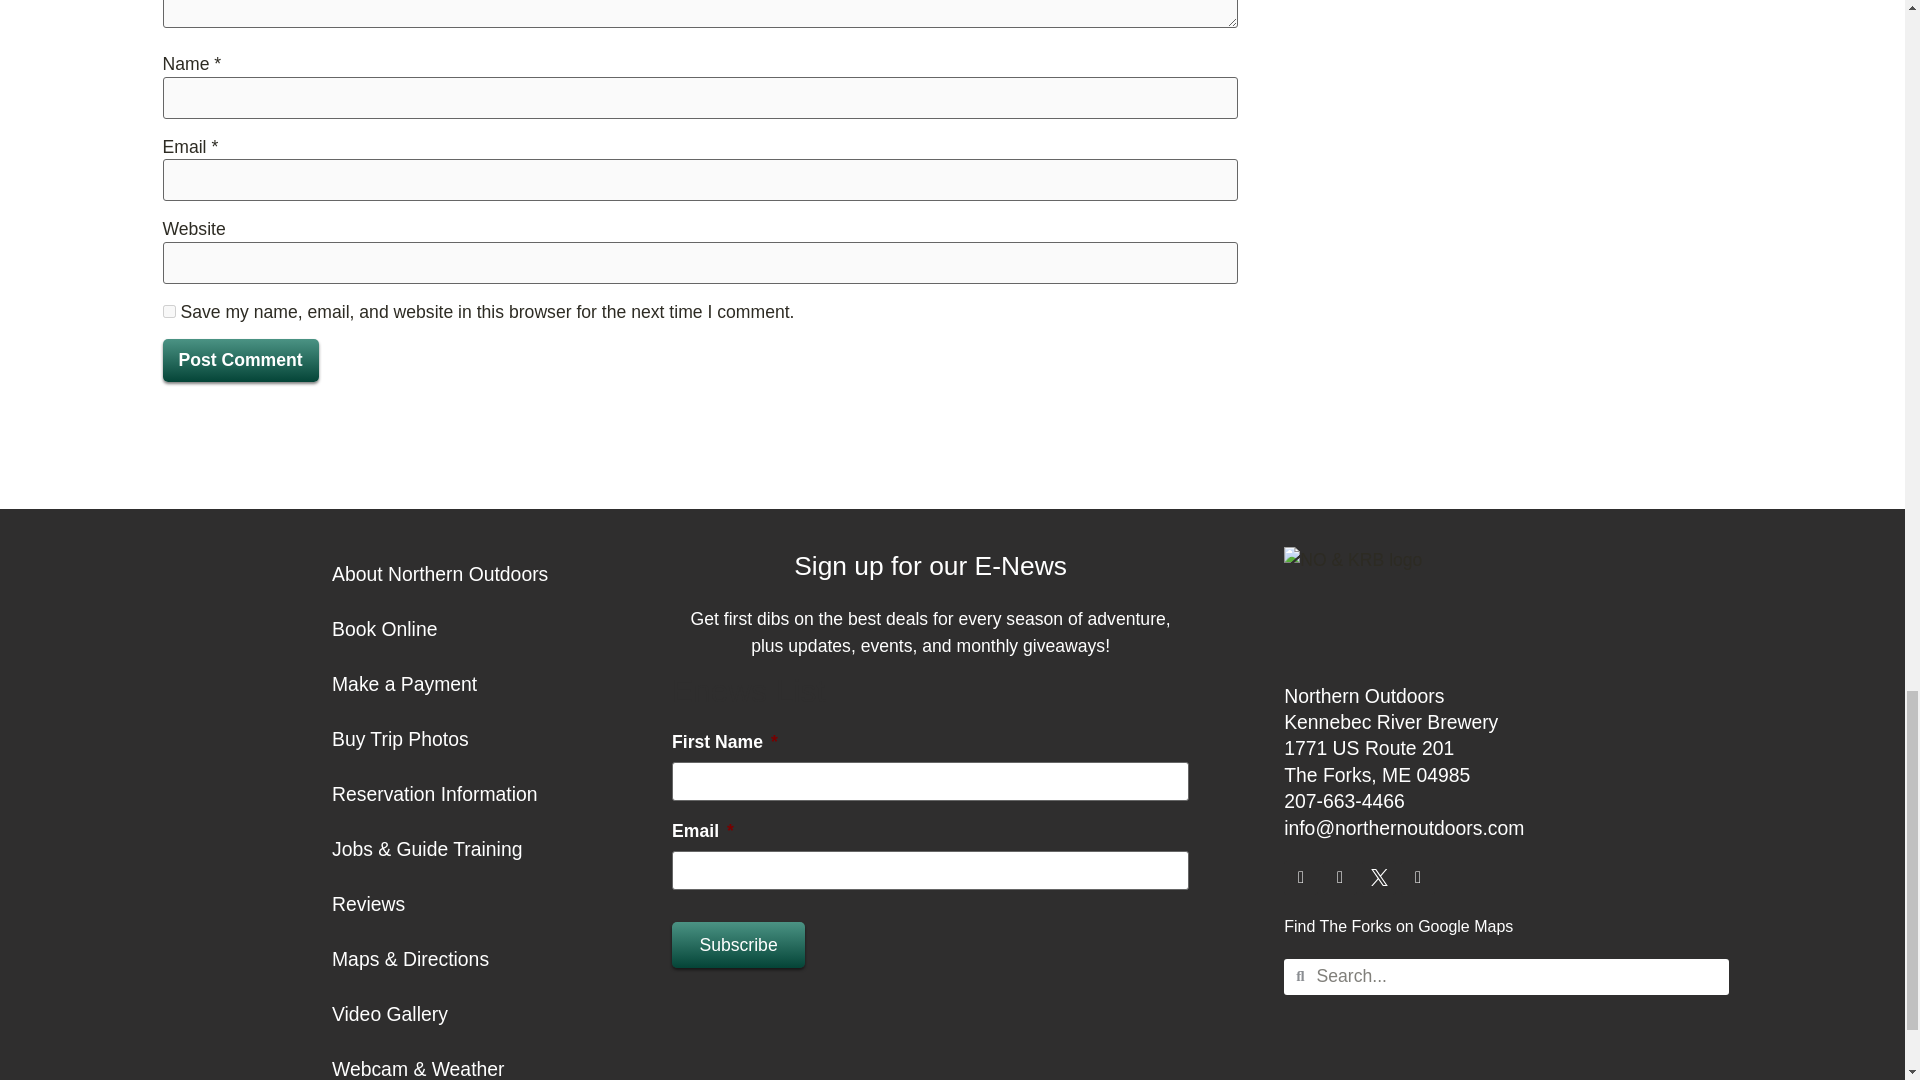 This screenshot has height=1080, width=1920. What do you see at coordinates (738, 944) in the screenshot?
I see `Subscribe` at bounding box center [738, 944].